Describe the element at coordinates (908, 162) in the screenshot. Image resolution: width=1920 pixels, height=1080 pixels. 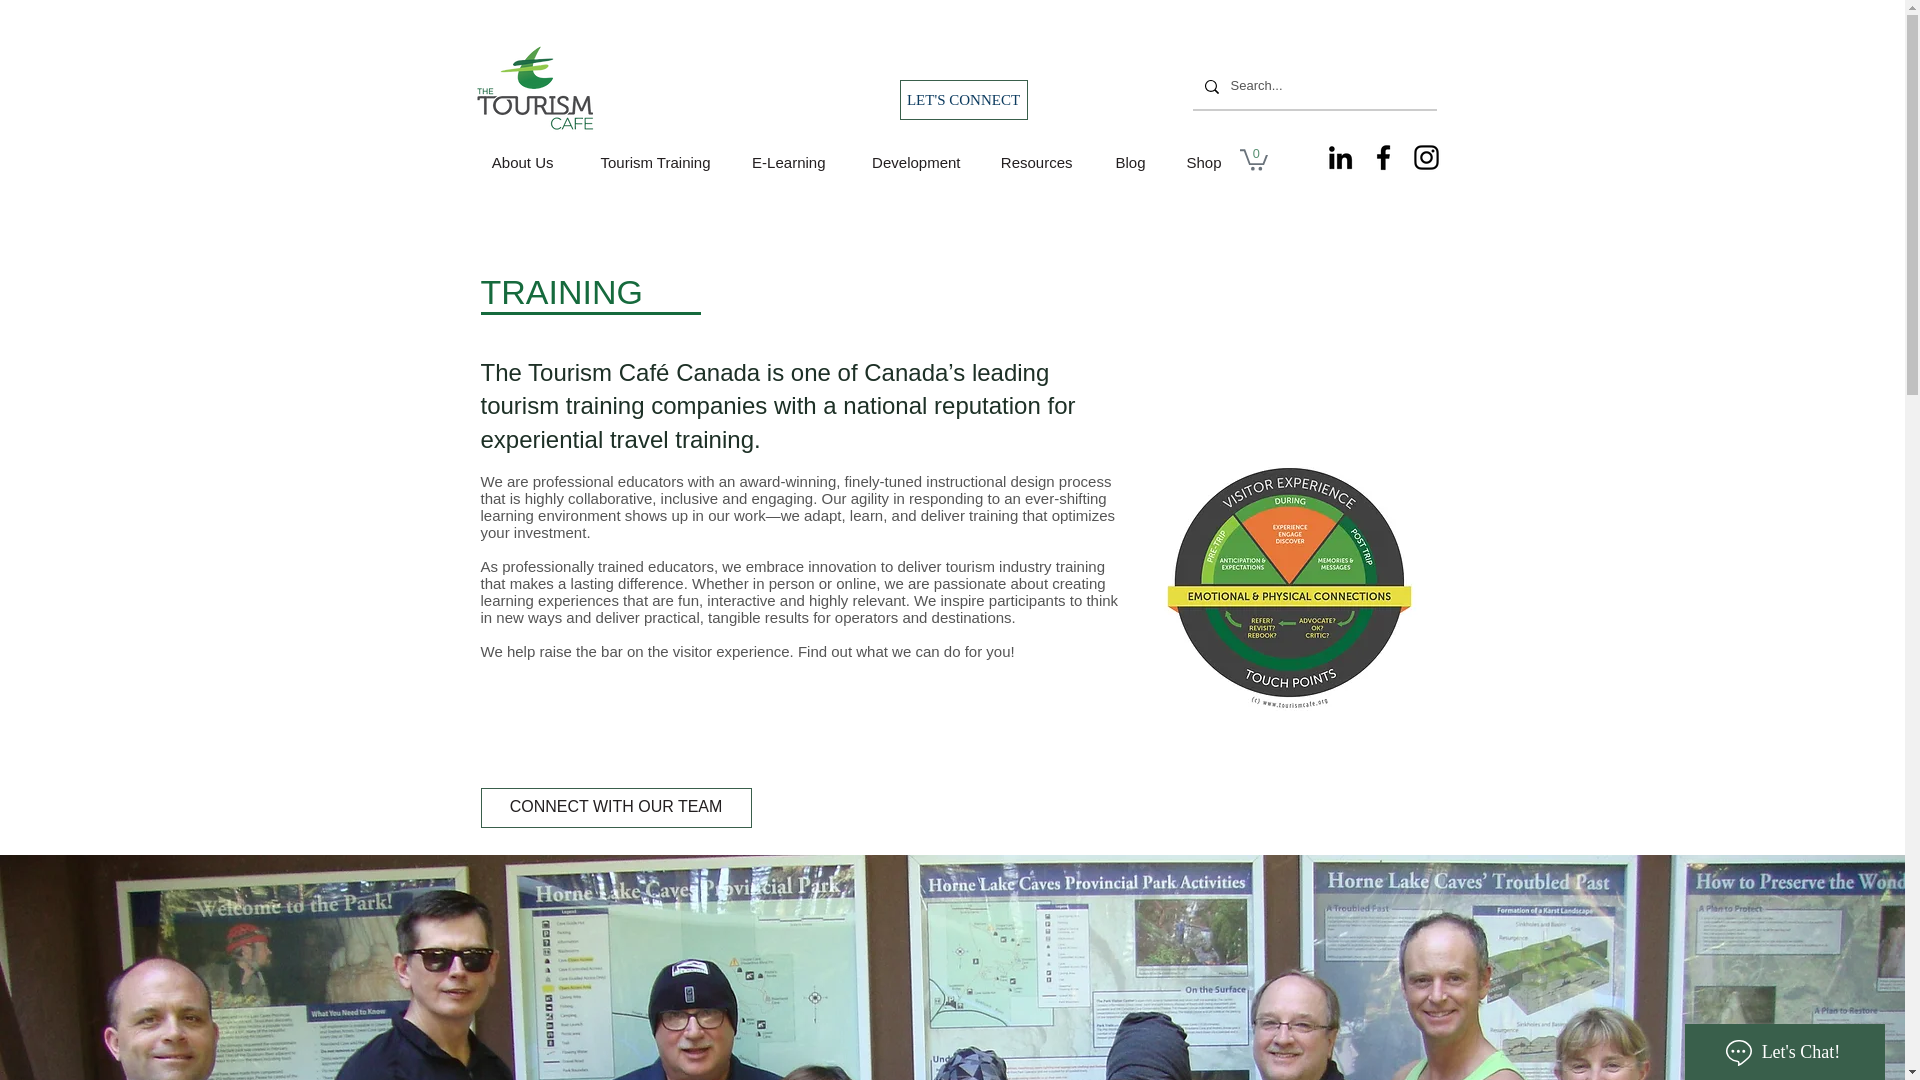
I see `Development` at that location.